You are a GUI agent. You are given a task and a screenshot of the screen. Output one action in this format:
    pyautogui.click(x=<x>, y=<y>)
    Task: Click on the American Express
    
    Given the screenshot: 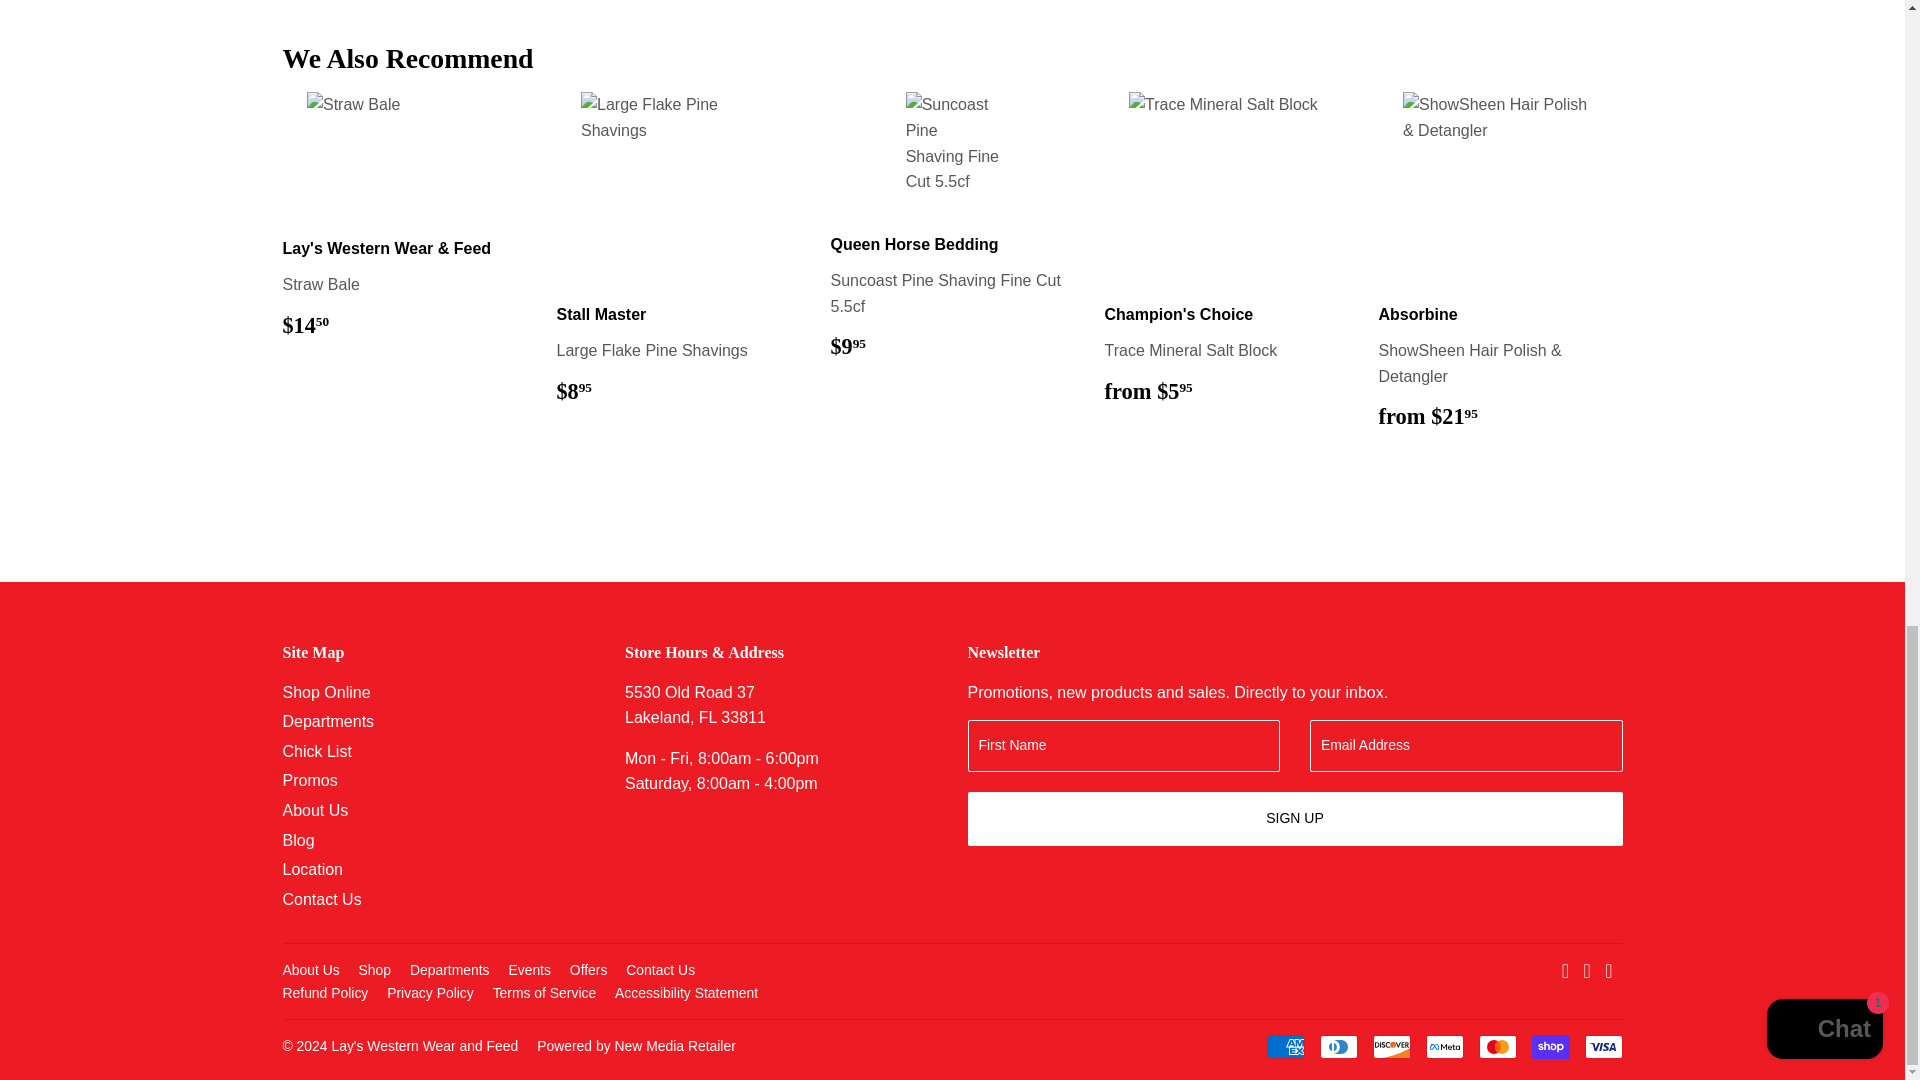 What is the action you would take?
    pyautogui.click(x=1284, y=1046)
    